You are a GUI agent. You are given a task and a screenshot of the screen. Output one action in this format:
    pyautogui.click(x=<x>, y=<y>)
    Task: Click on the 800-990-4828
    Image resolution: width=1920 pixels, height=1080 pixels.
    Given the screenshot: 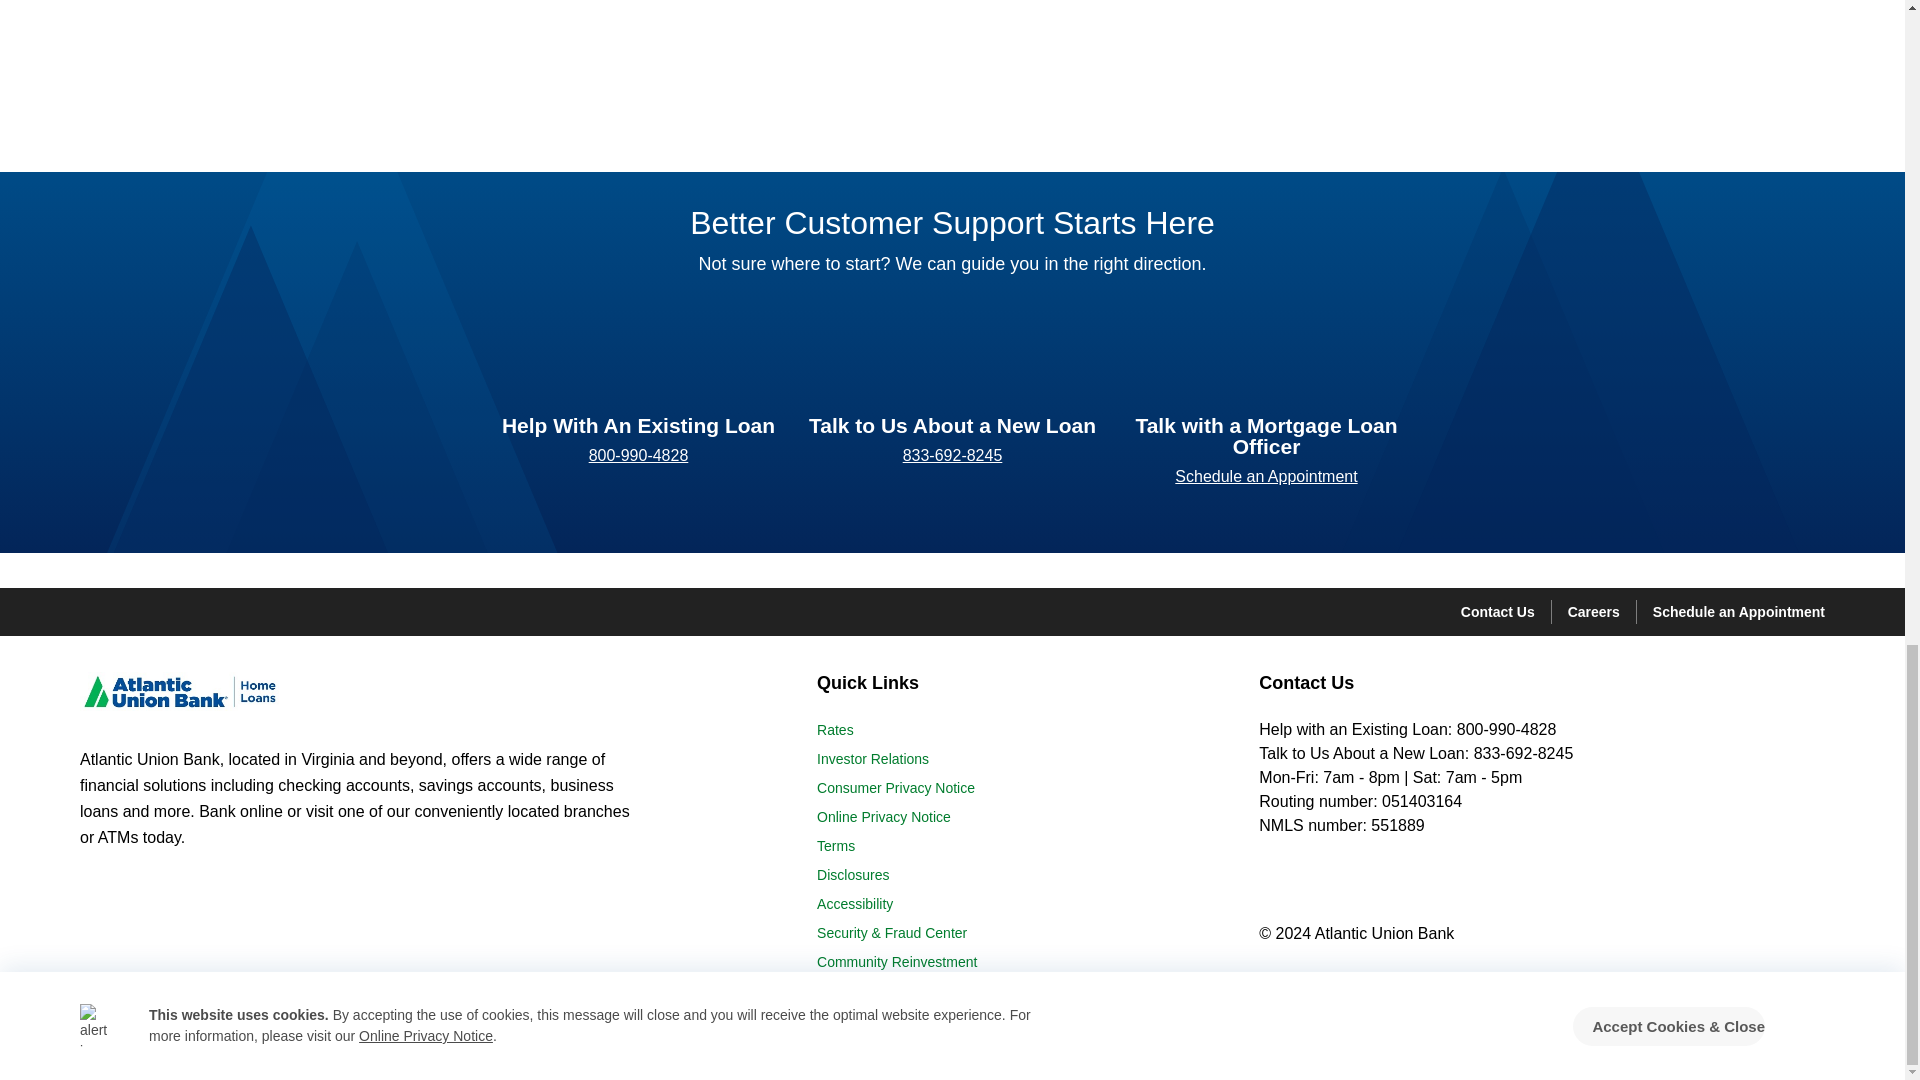 What is the action you would take?
    pyautogui.click(x=639, y=454)
    